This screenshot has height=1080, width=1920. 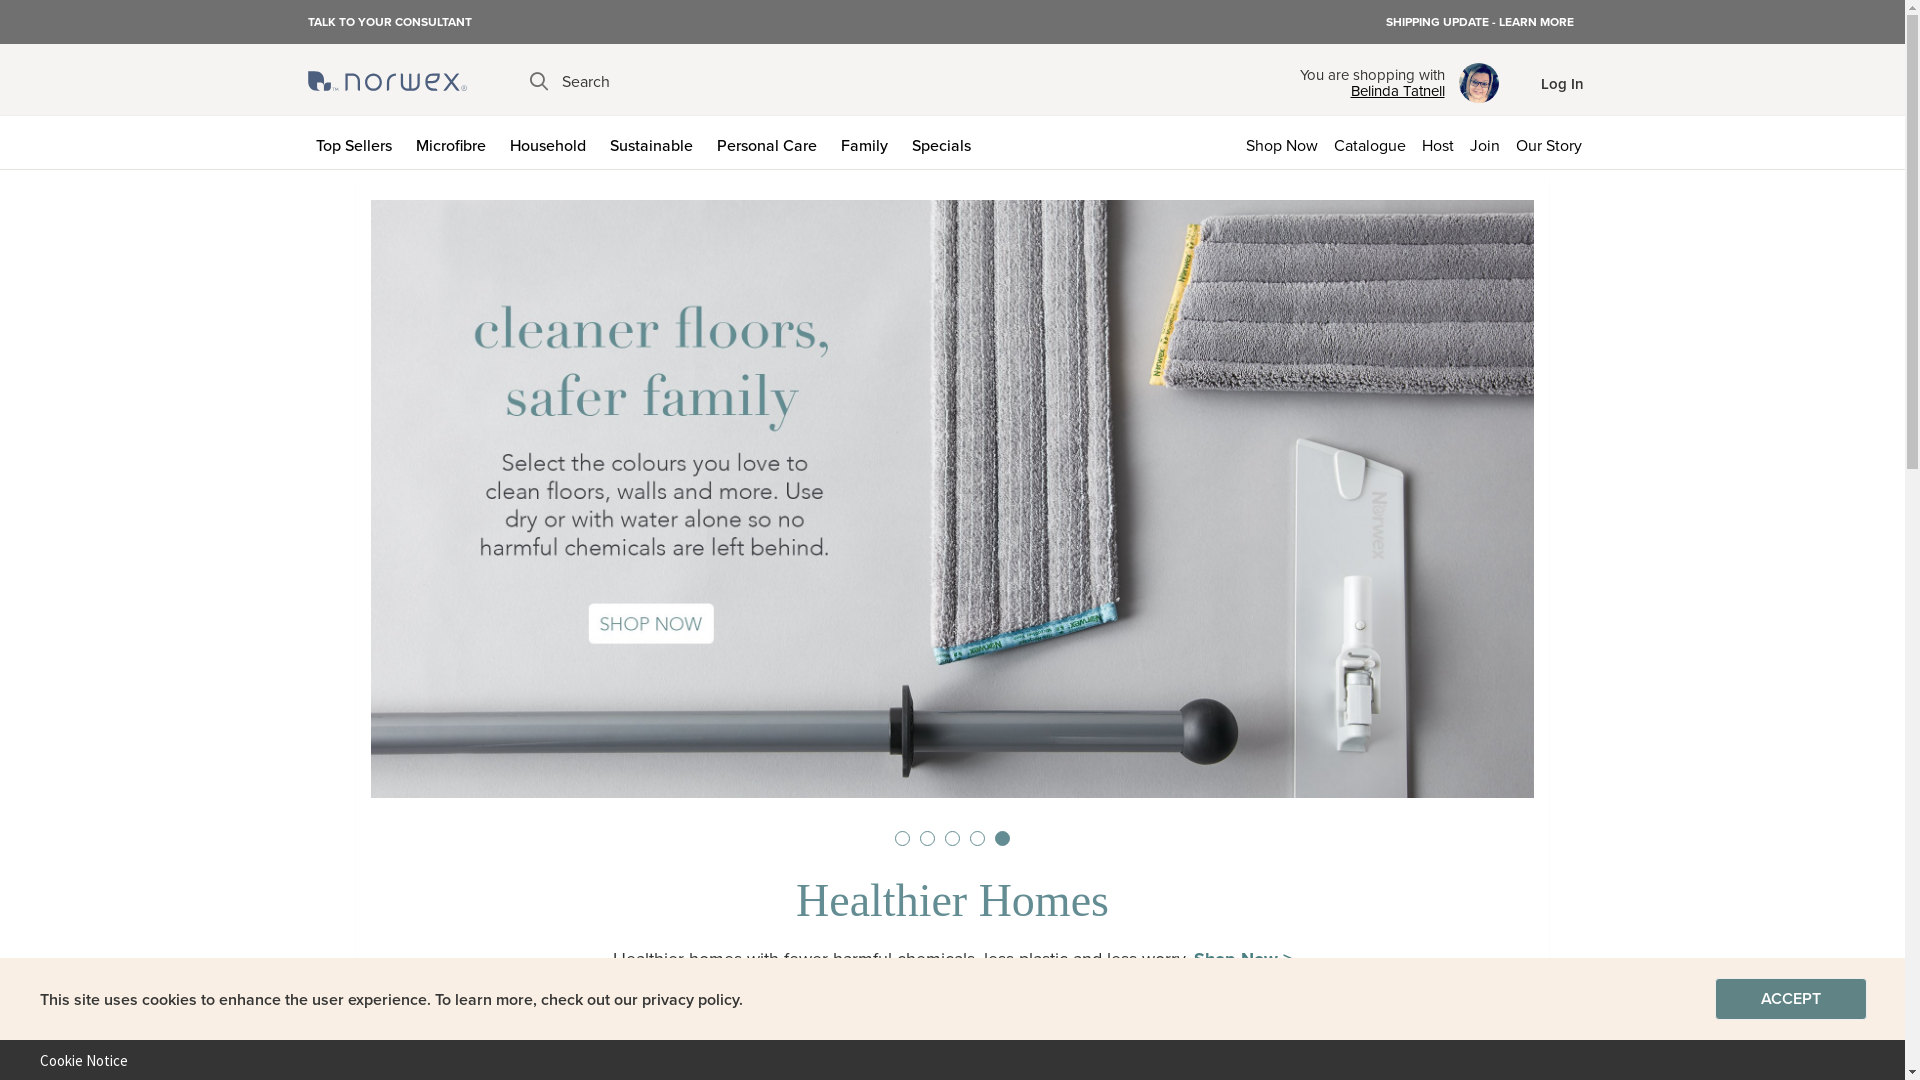 What do you see at coordinates (1438, 142) in the screenshot?
I see `Host` at bounding box center [1438, 142].